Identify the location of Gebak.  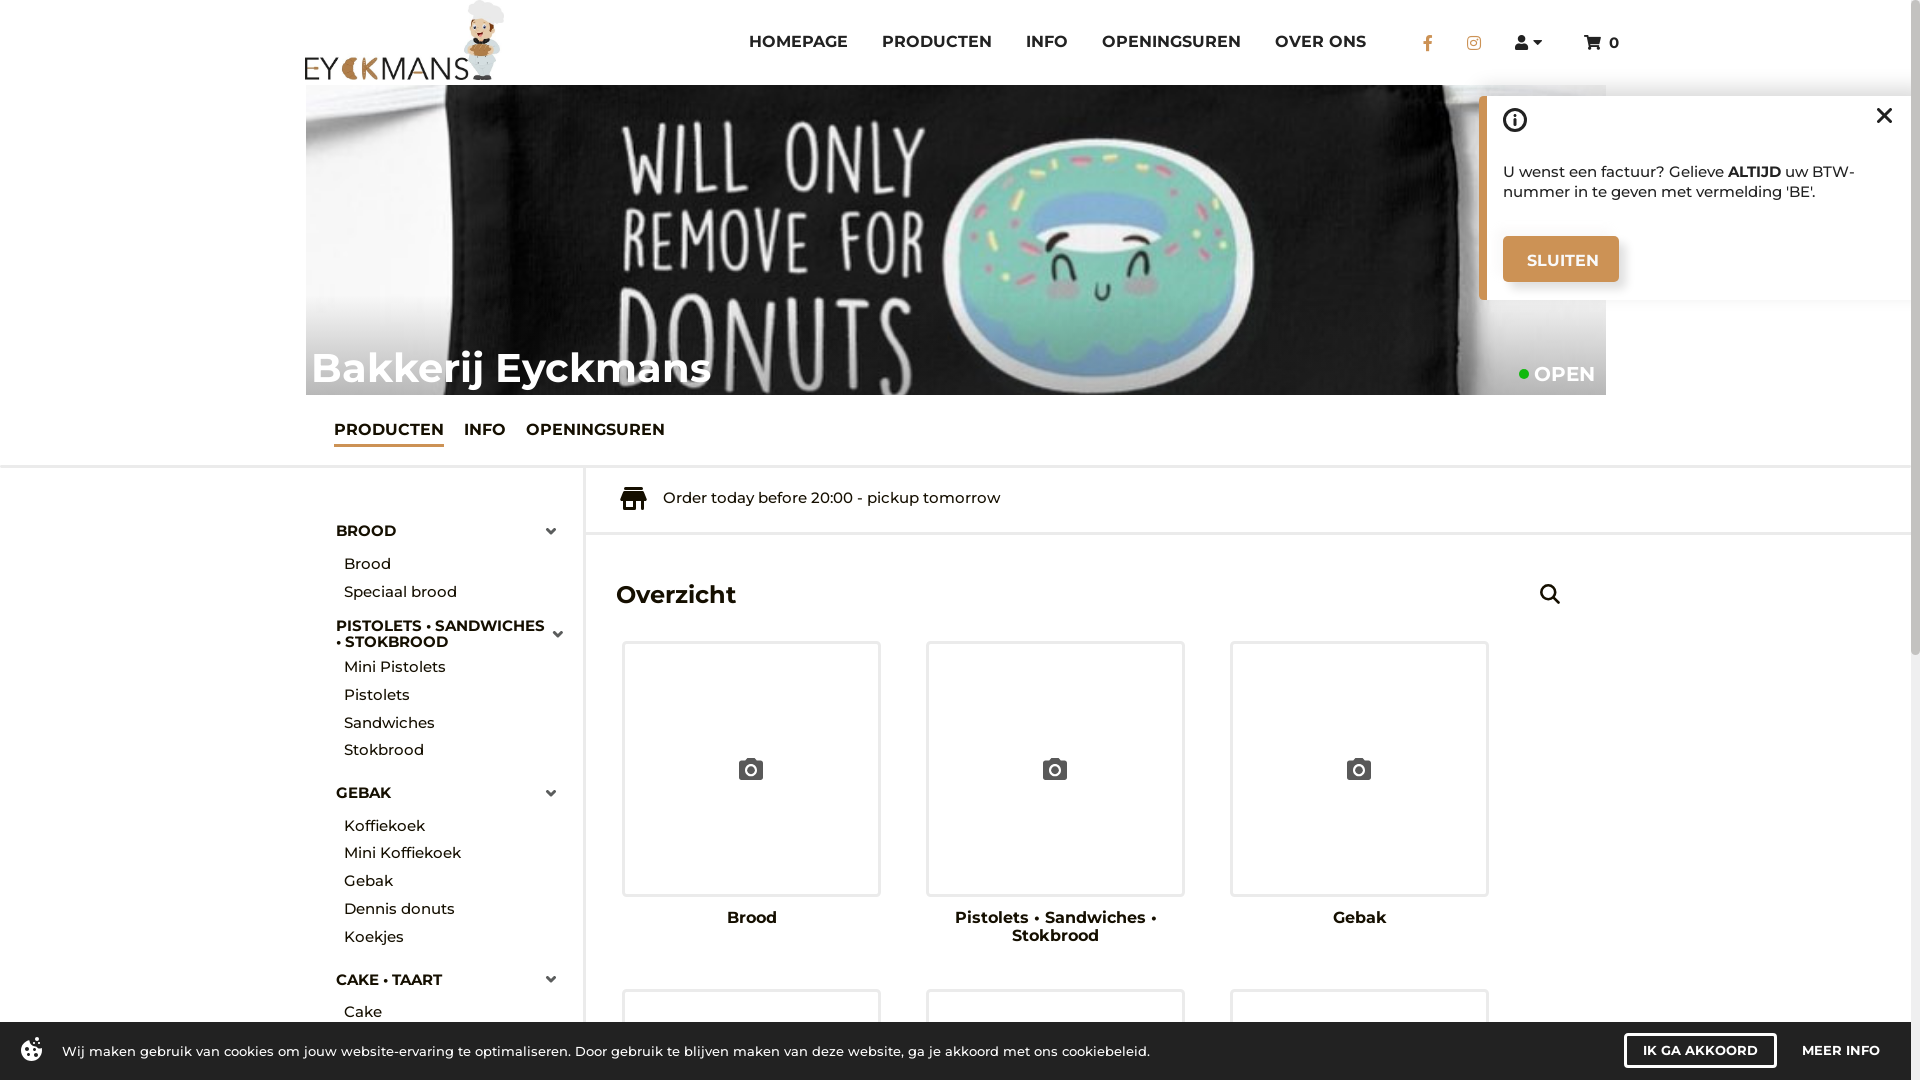
(458, 880).